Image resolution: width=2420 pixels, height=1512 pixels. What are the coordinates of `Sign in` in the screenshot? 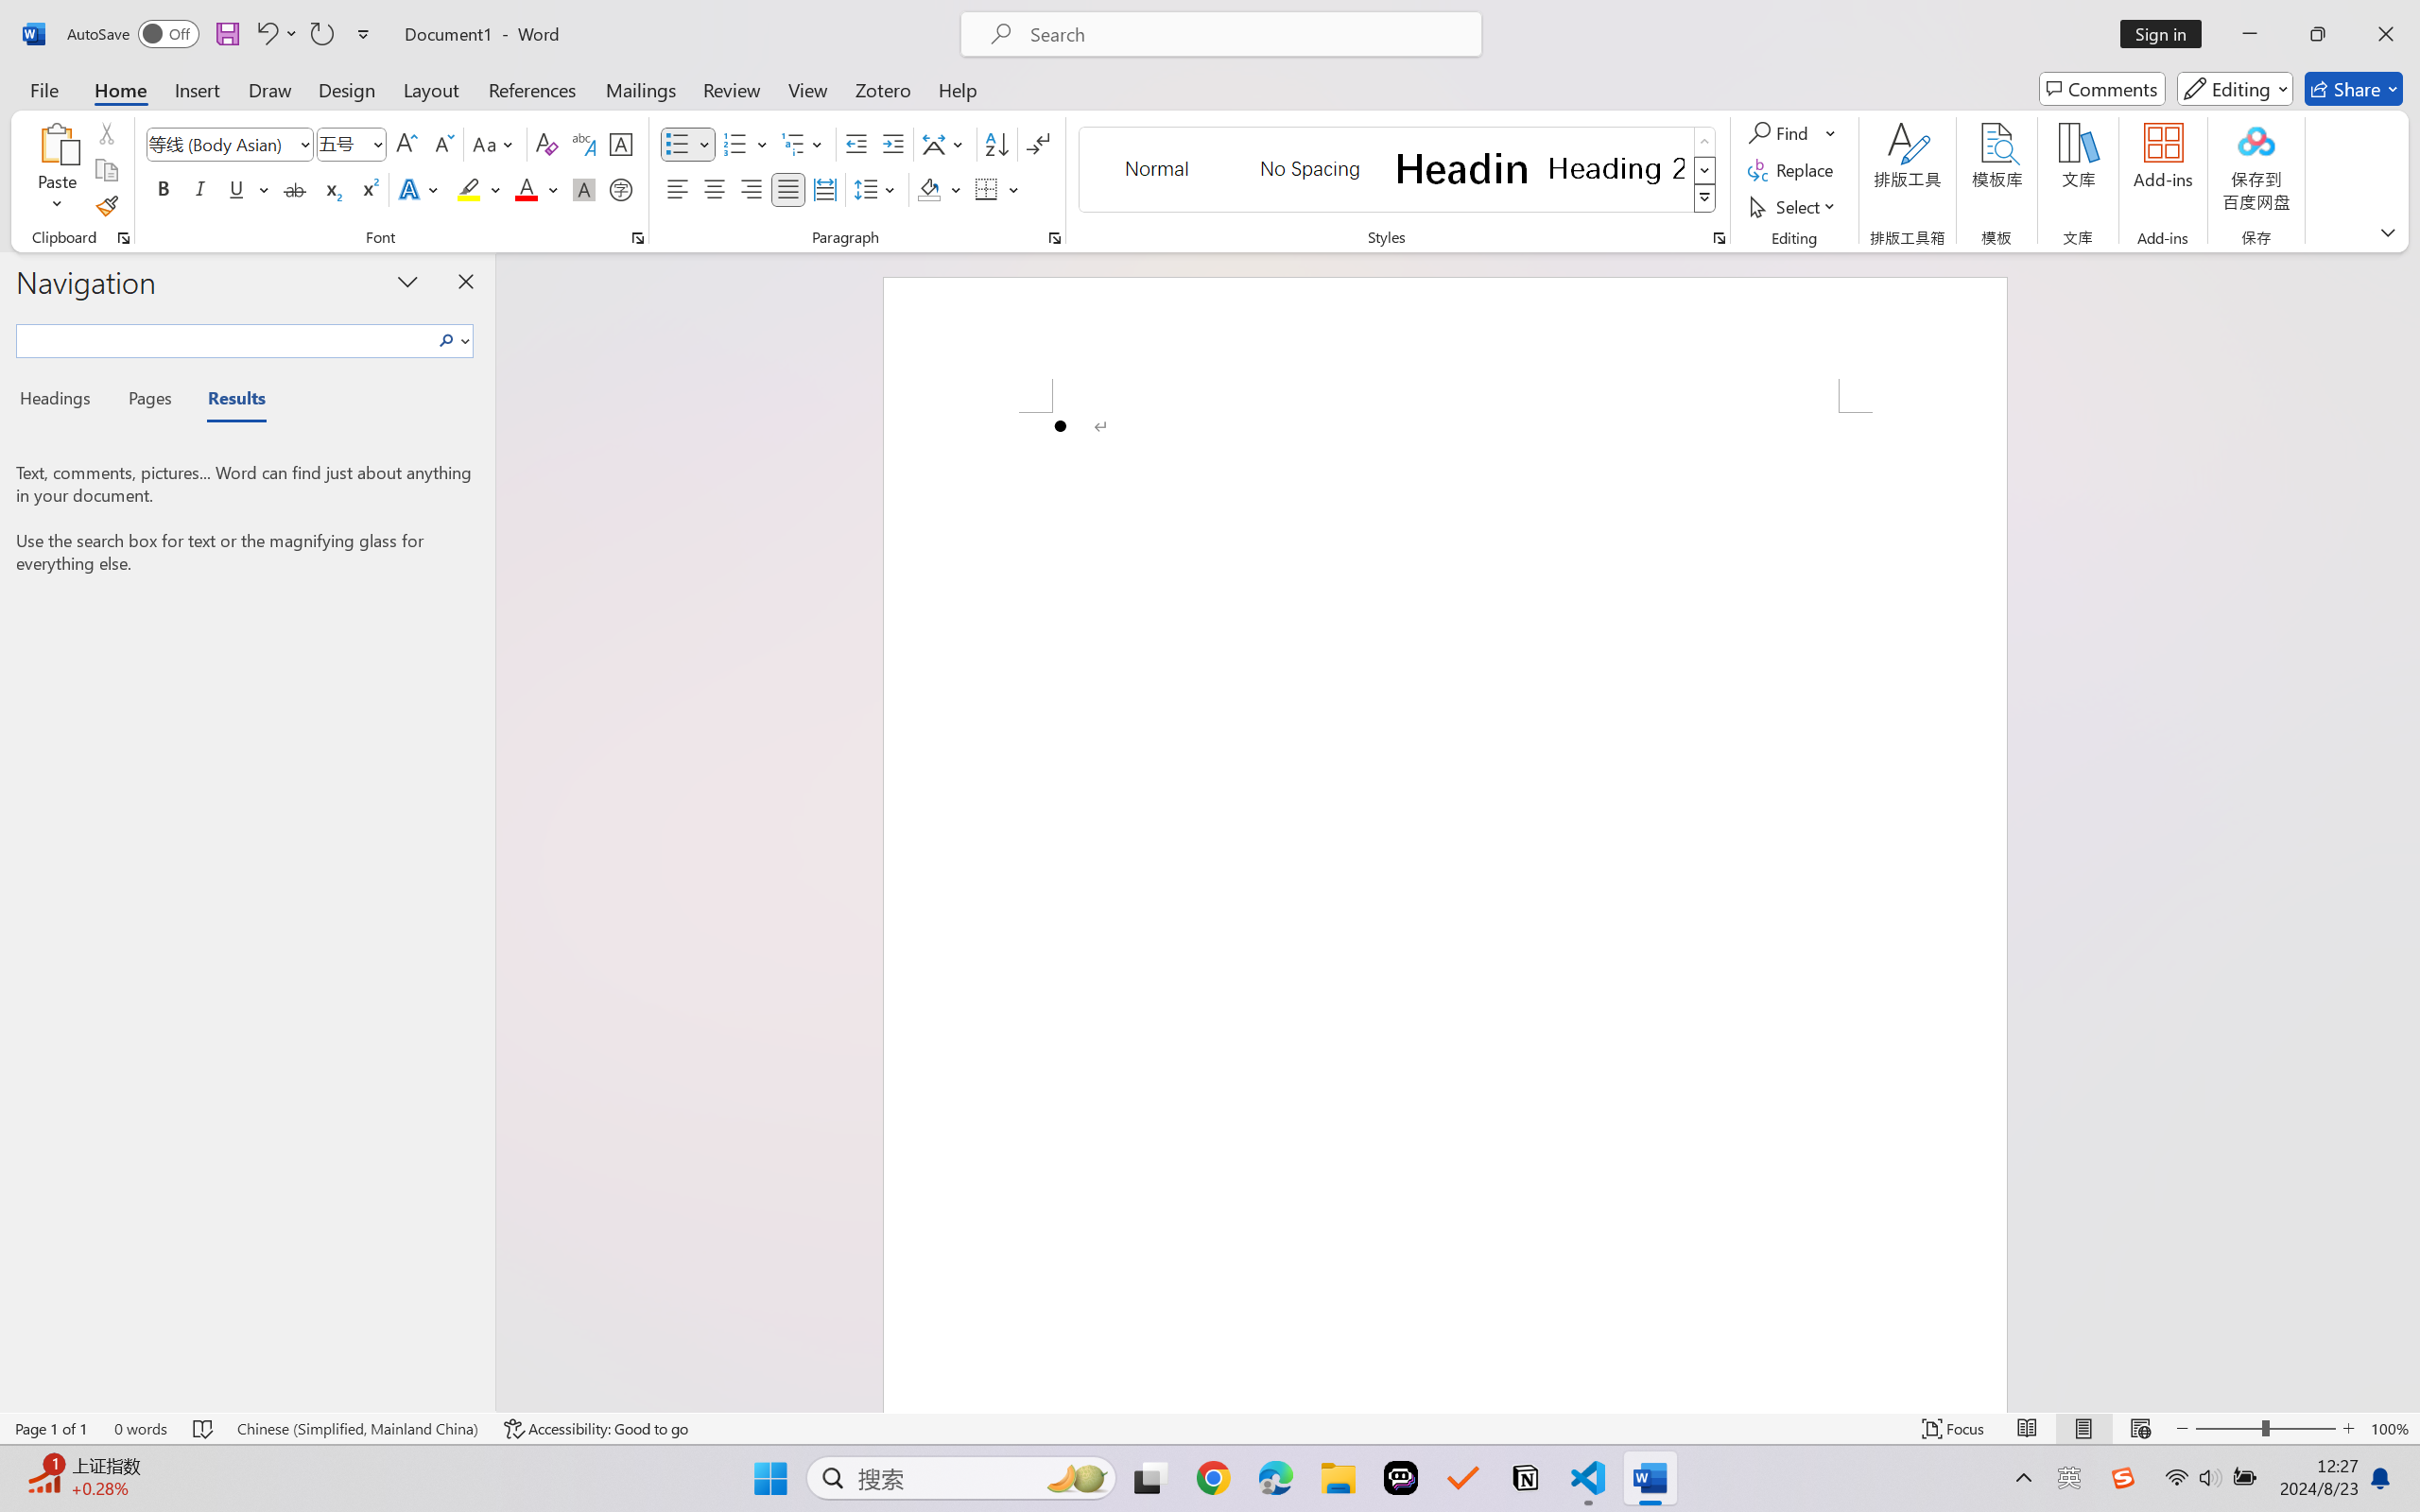 It's located at (2168, 34).